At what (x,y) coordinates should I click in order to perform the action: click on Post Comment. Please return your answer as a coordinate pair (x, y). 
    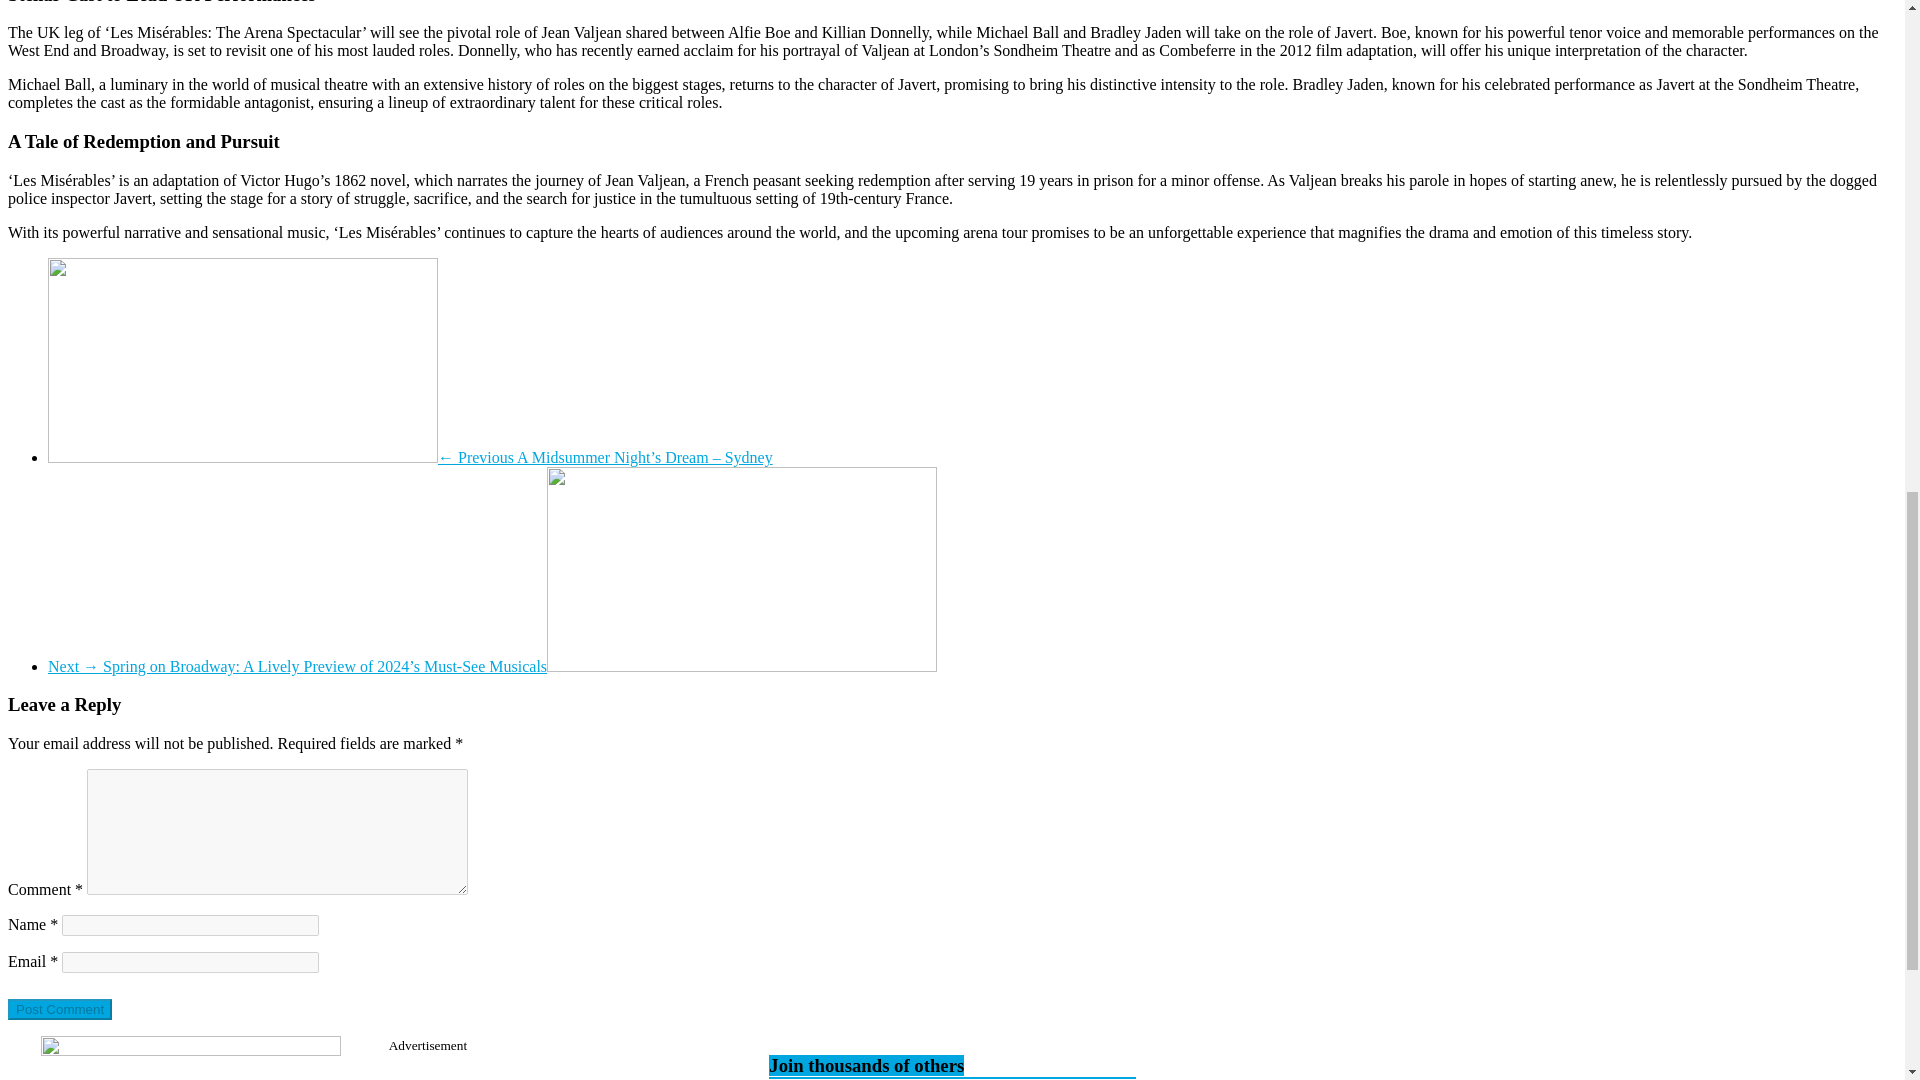
    Looking at the image, I should click on (59, 1009).